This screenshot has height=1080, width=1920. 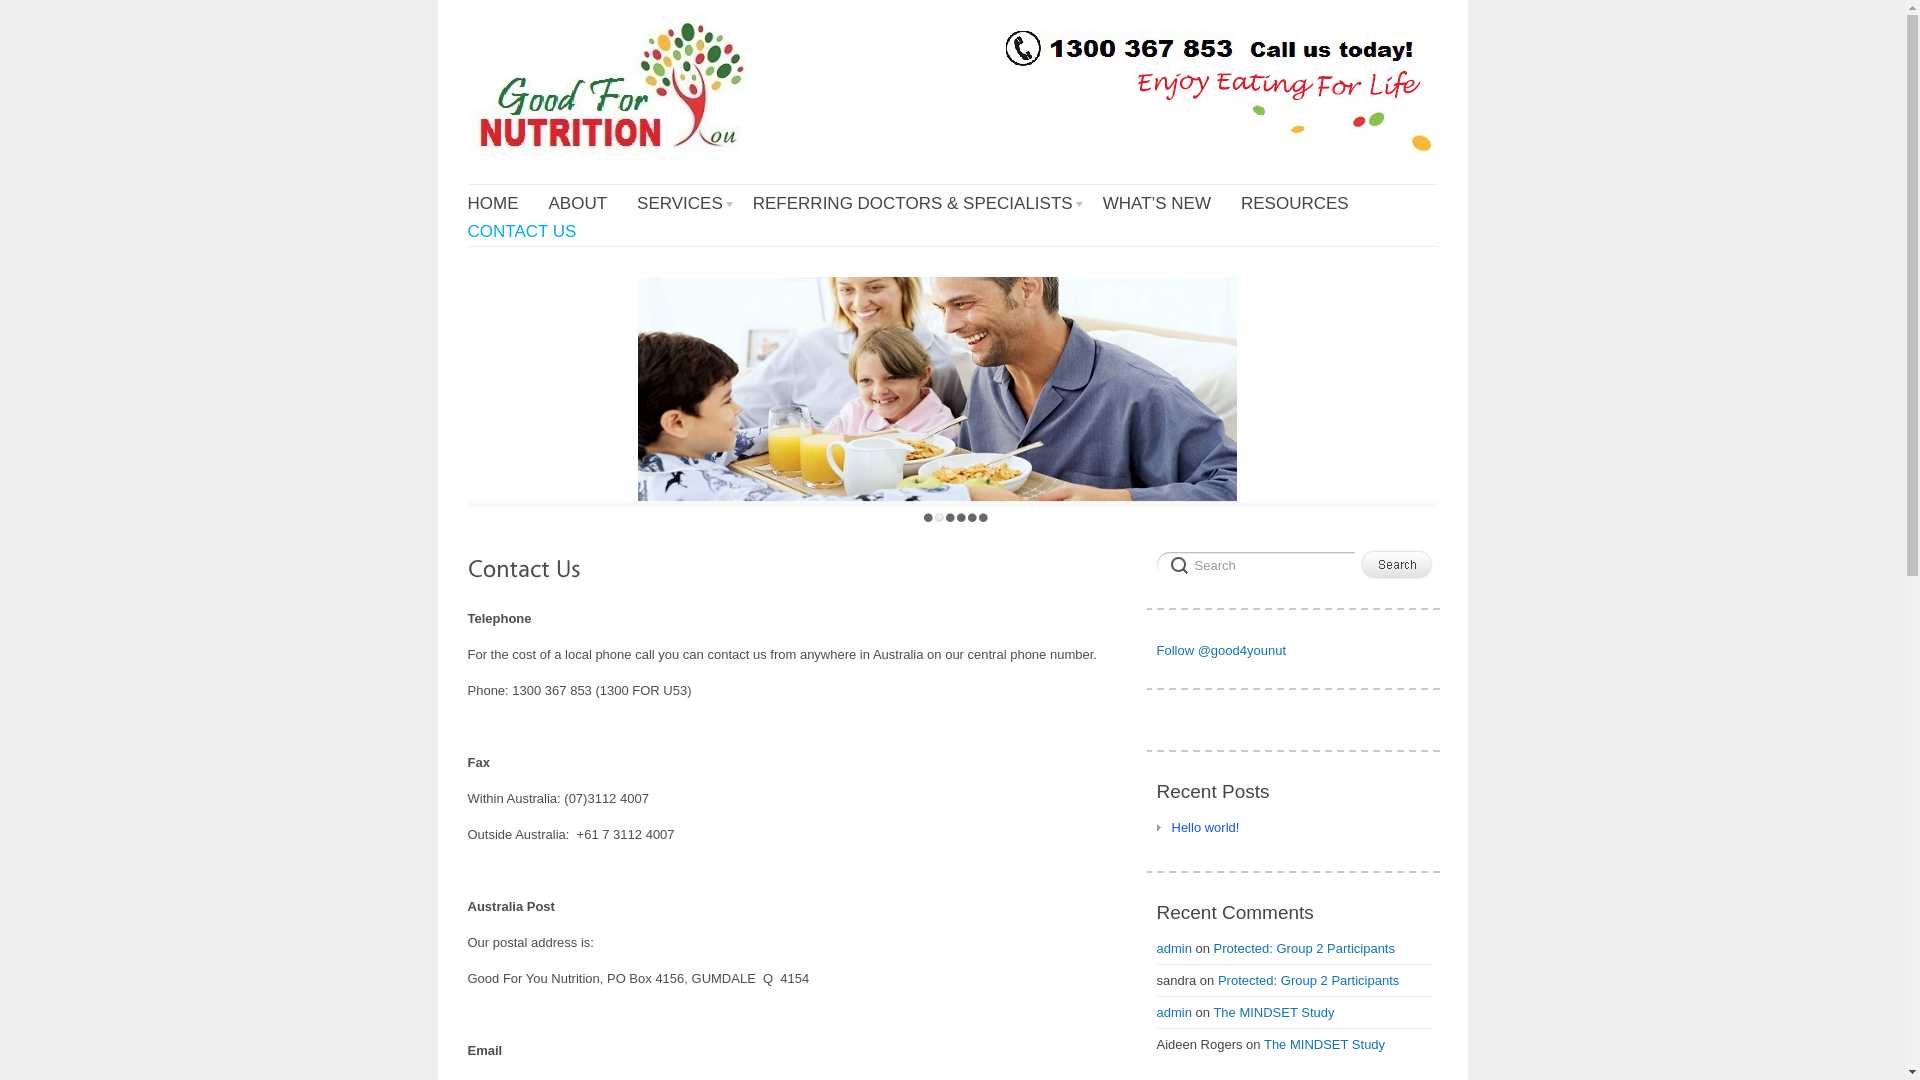 What do you see at coordinates (1324, 1044) in the screenshot?
I see `The MINDSET Study` at bounding box center [1324, 1044].